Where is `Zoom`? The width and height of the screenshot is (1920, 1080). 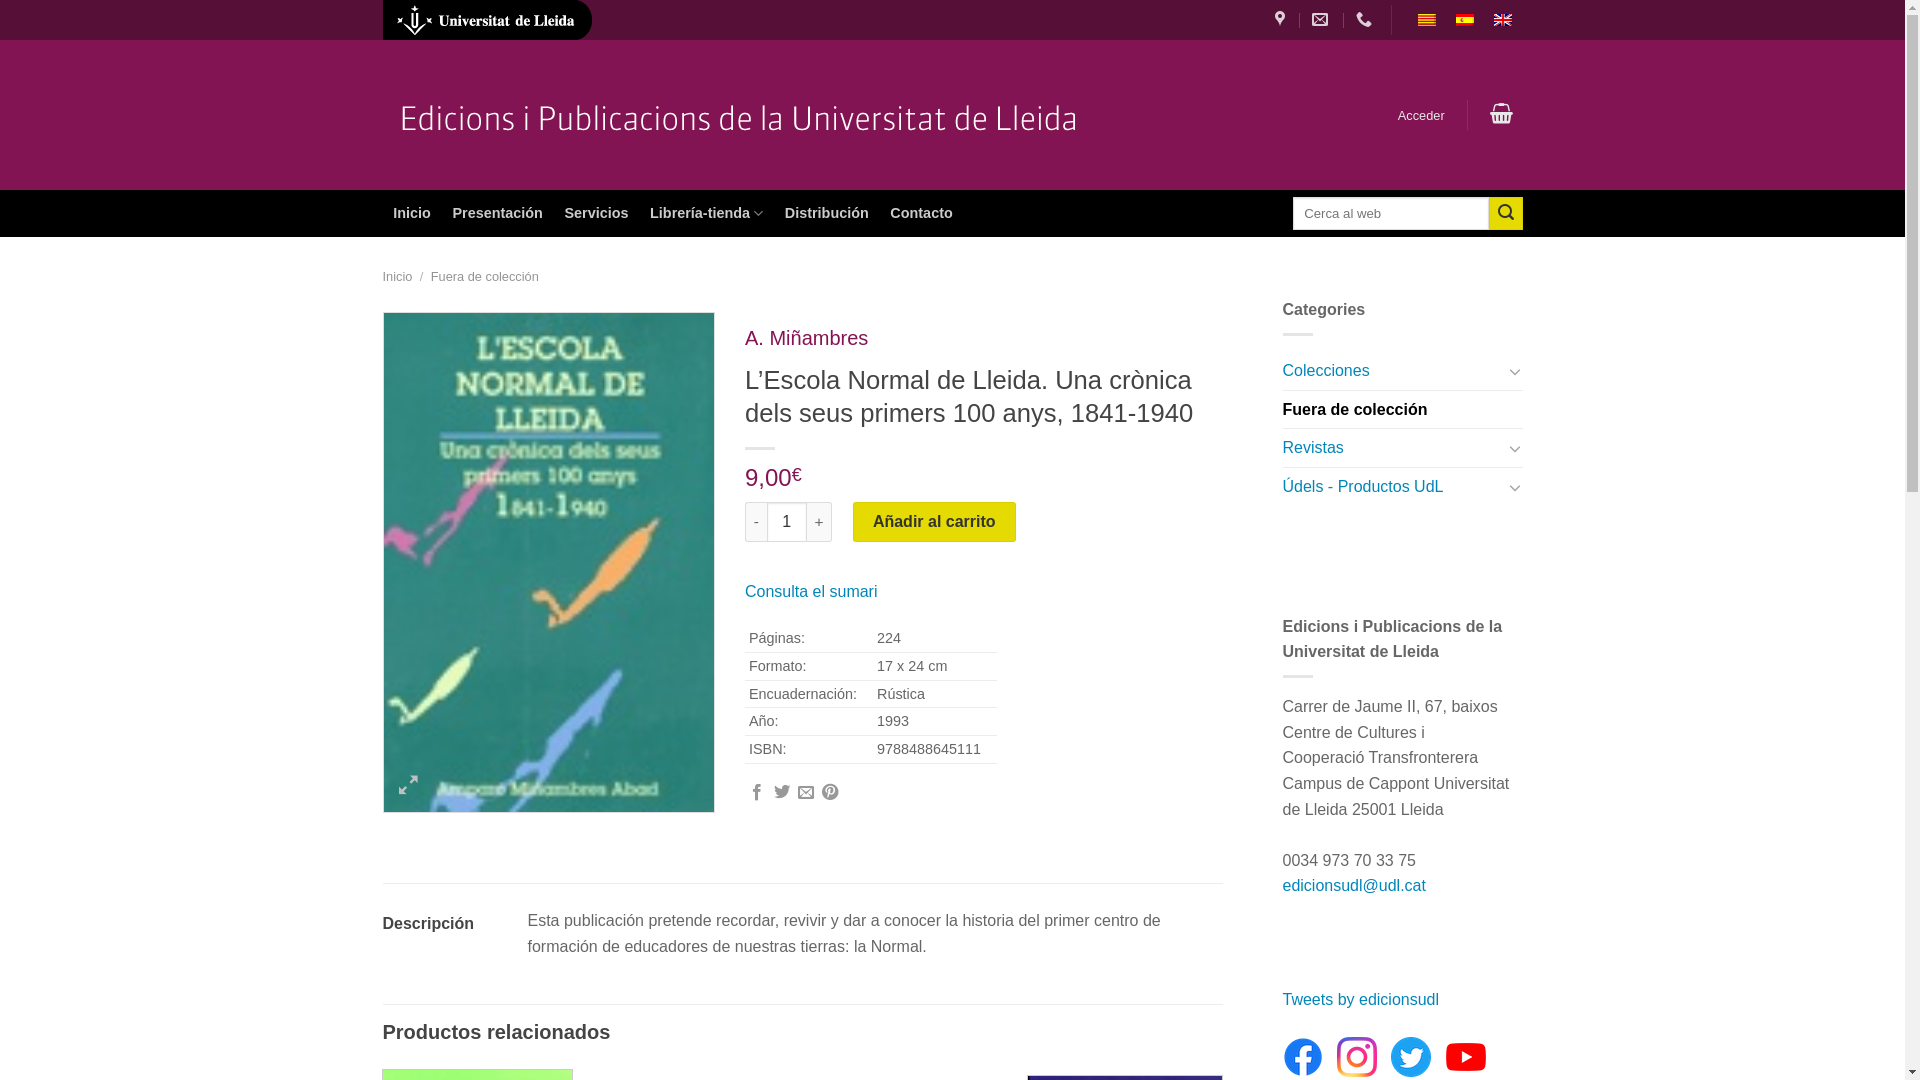 Zoom is located at coordinates (408, 788).